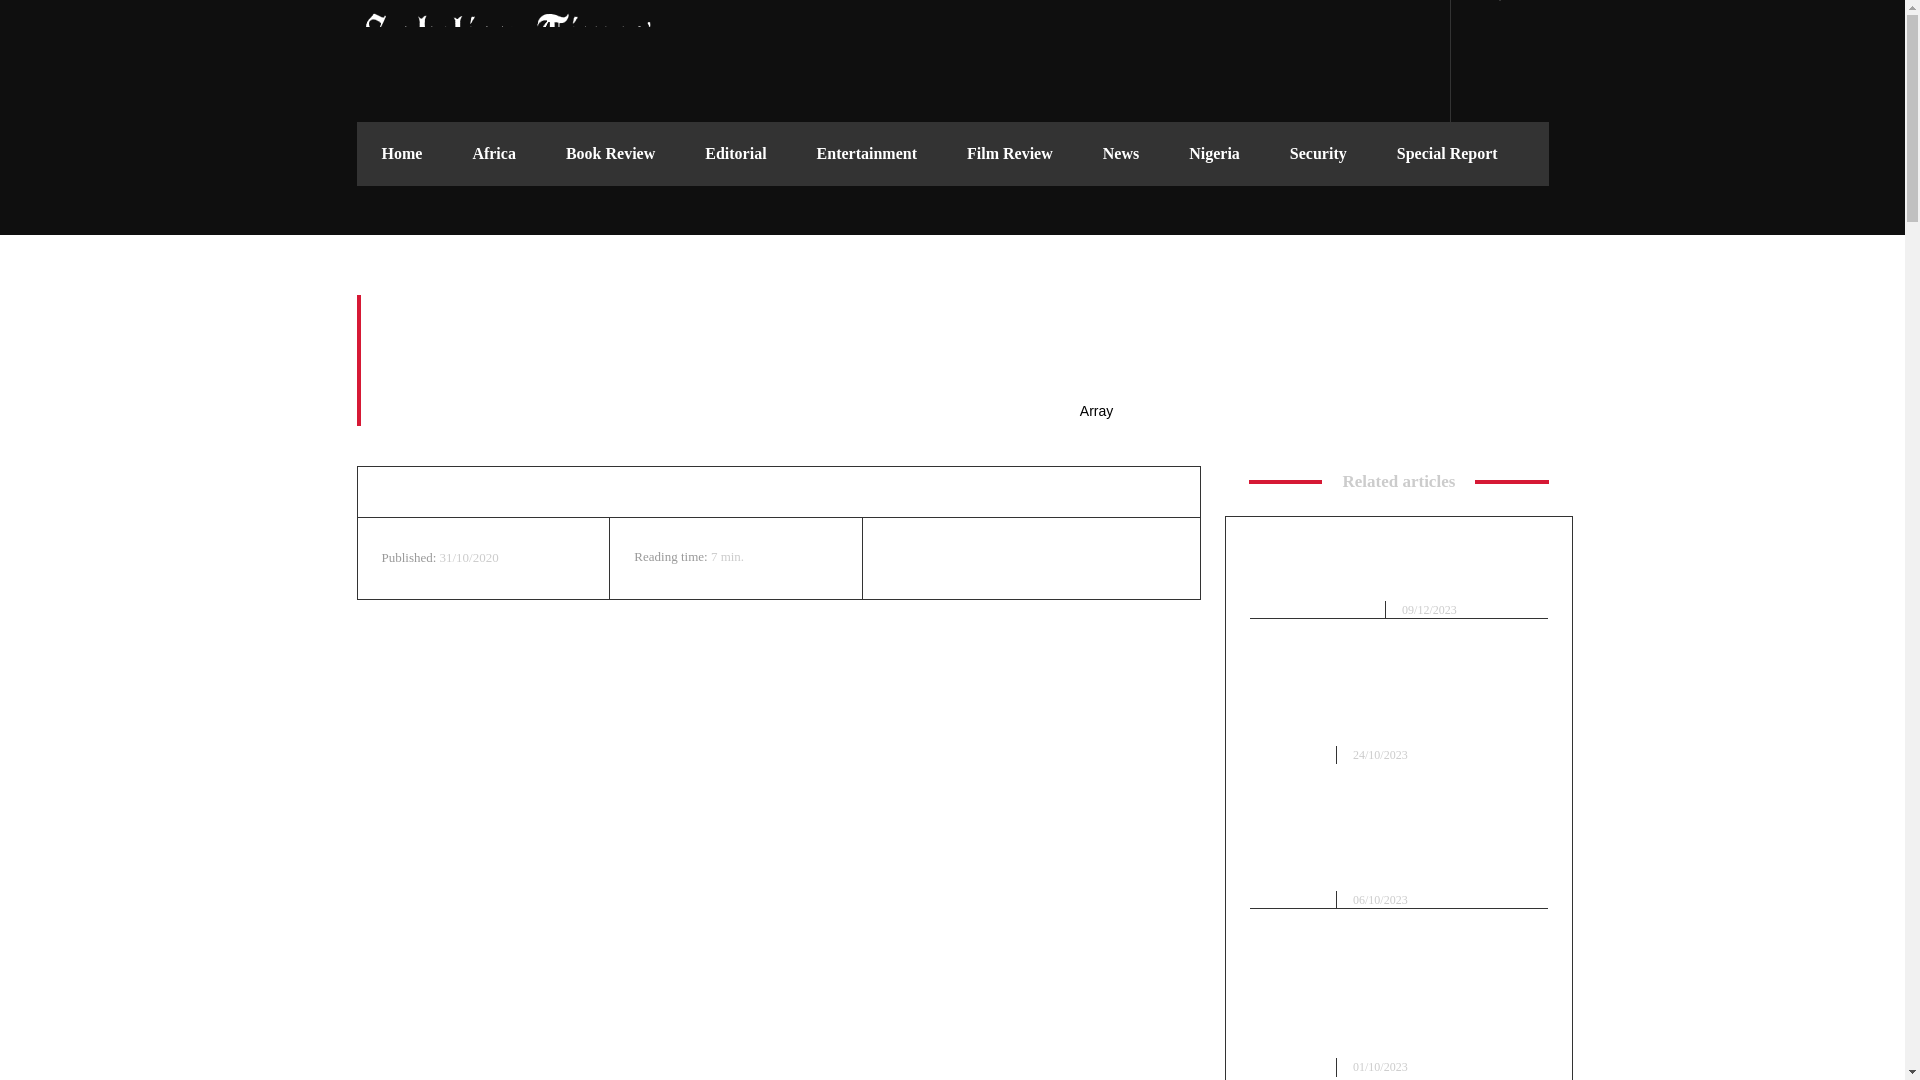 This screenshot has height=1080, width=1920. I want to click on Film Review, so click(1010, 154).